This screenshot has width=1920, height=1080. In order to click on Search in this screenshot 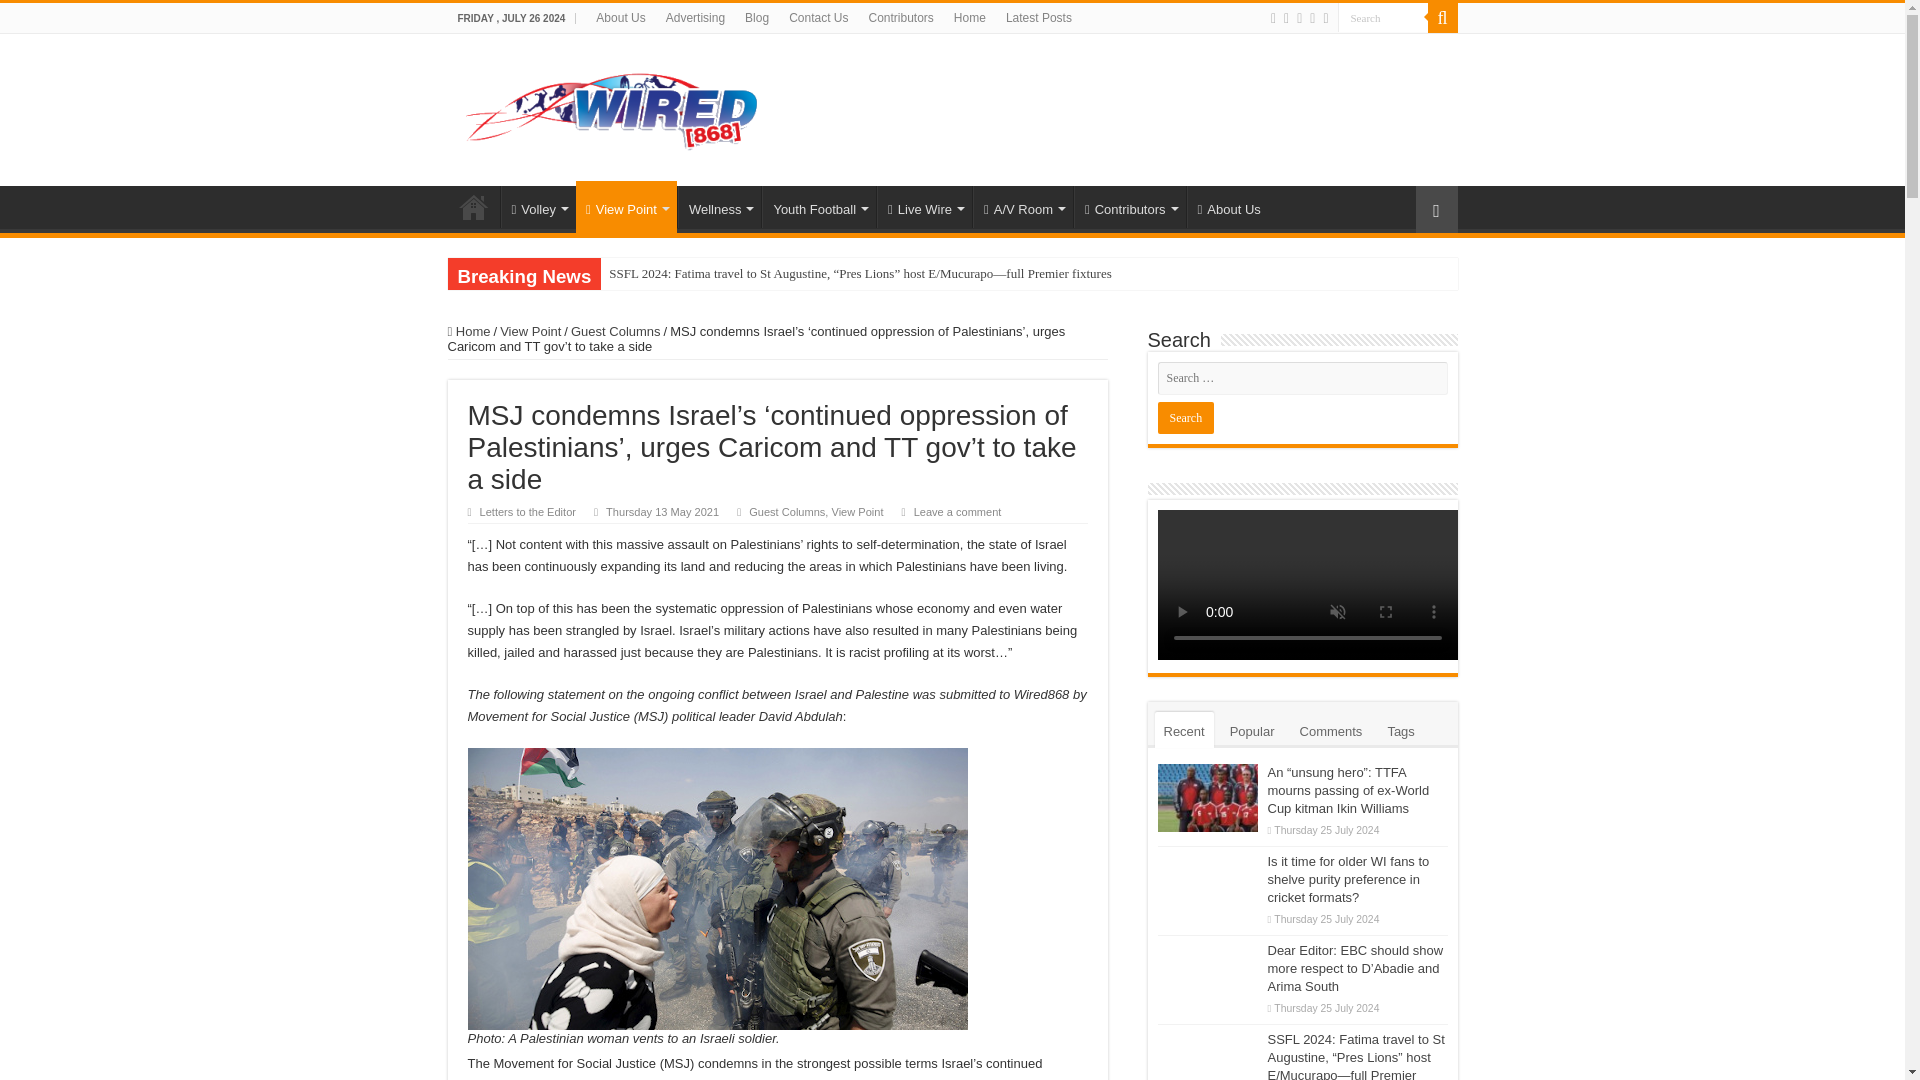, I will do `click(1442, 18)`.